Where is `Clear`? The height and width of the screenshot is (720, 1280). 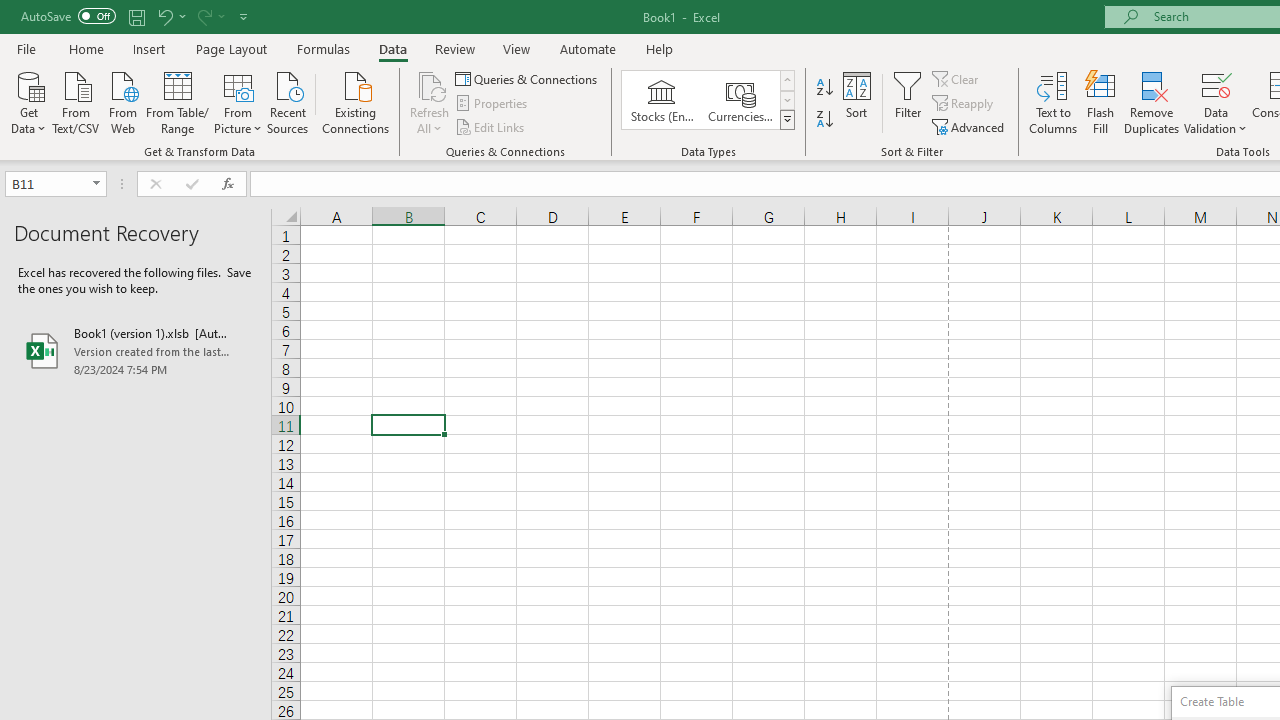
Clear is located at coordinates (957, 78).